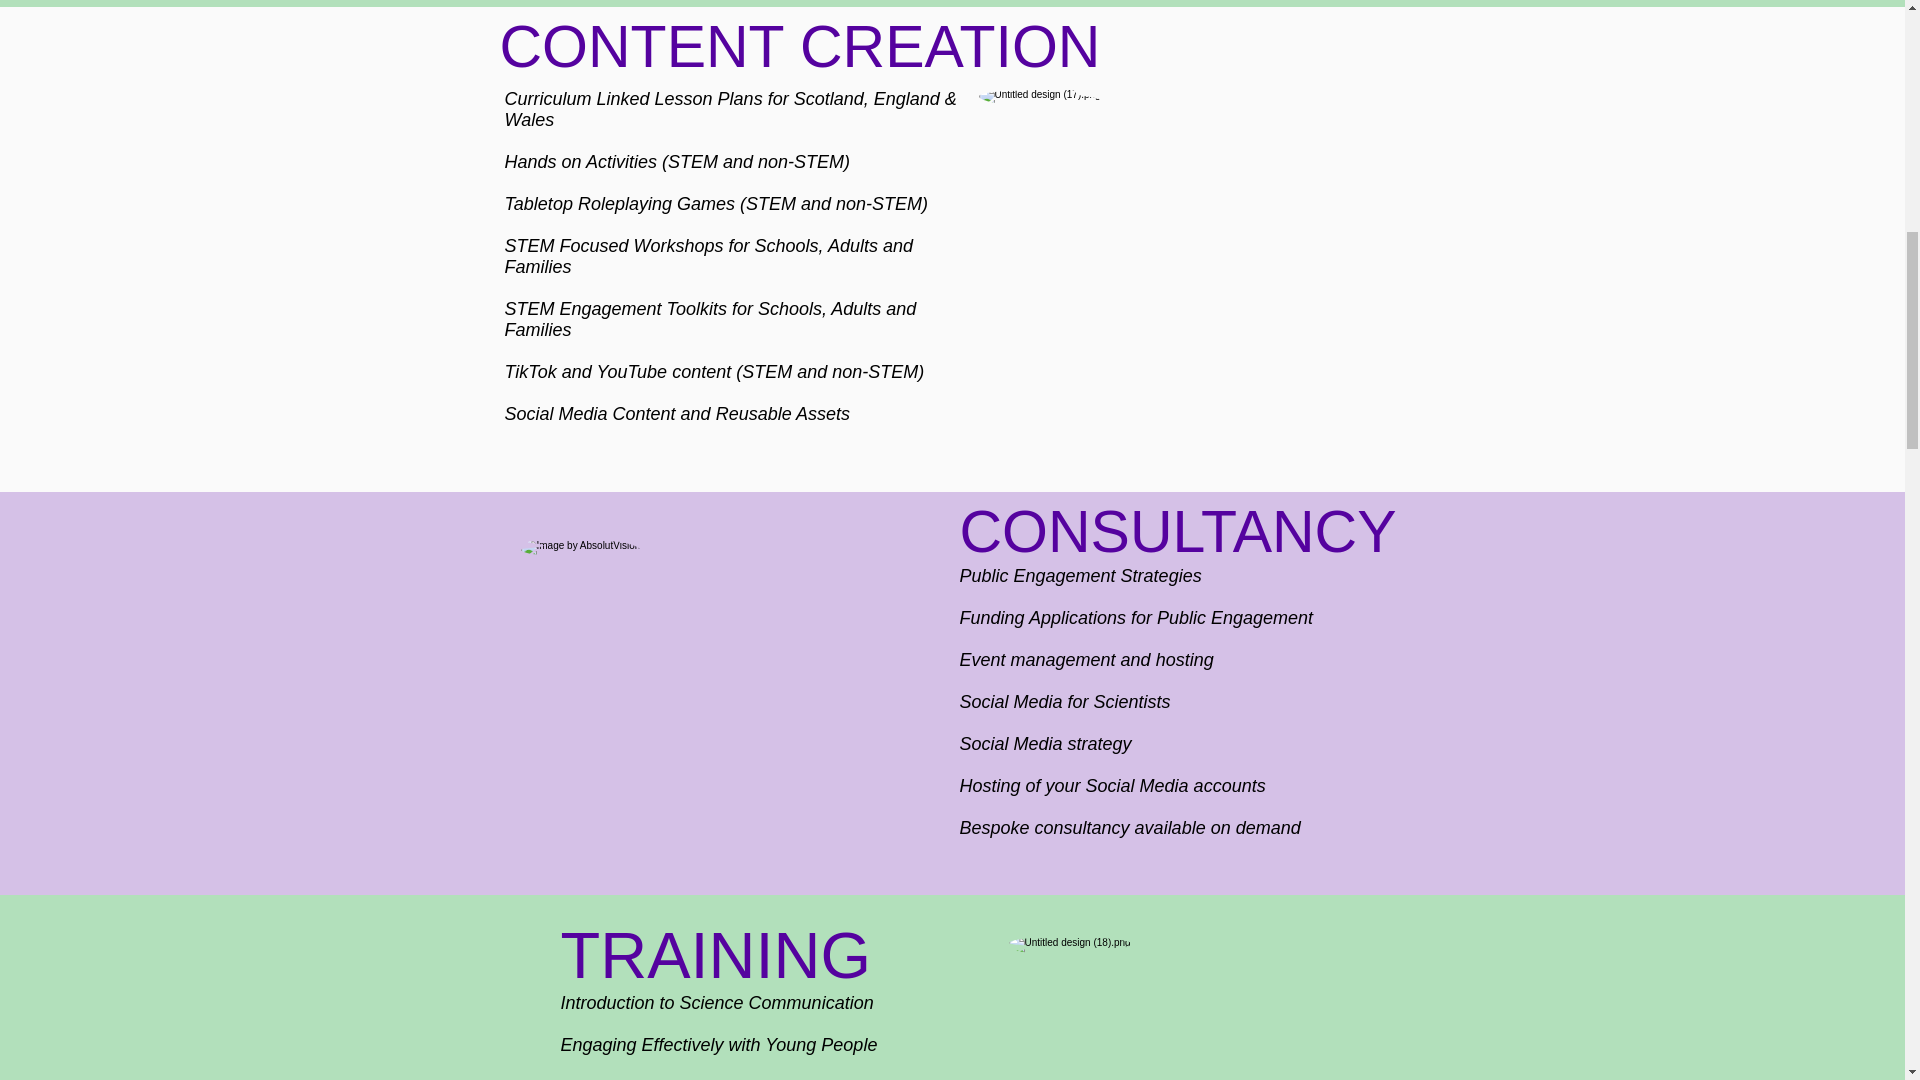  I want to click on yannis-h-uaPaEM7MiQQ-unsplash.jpg, so click(1200, 214).